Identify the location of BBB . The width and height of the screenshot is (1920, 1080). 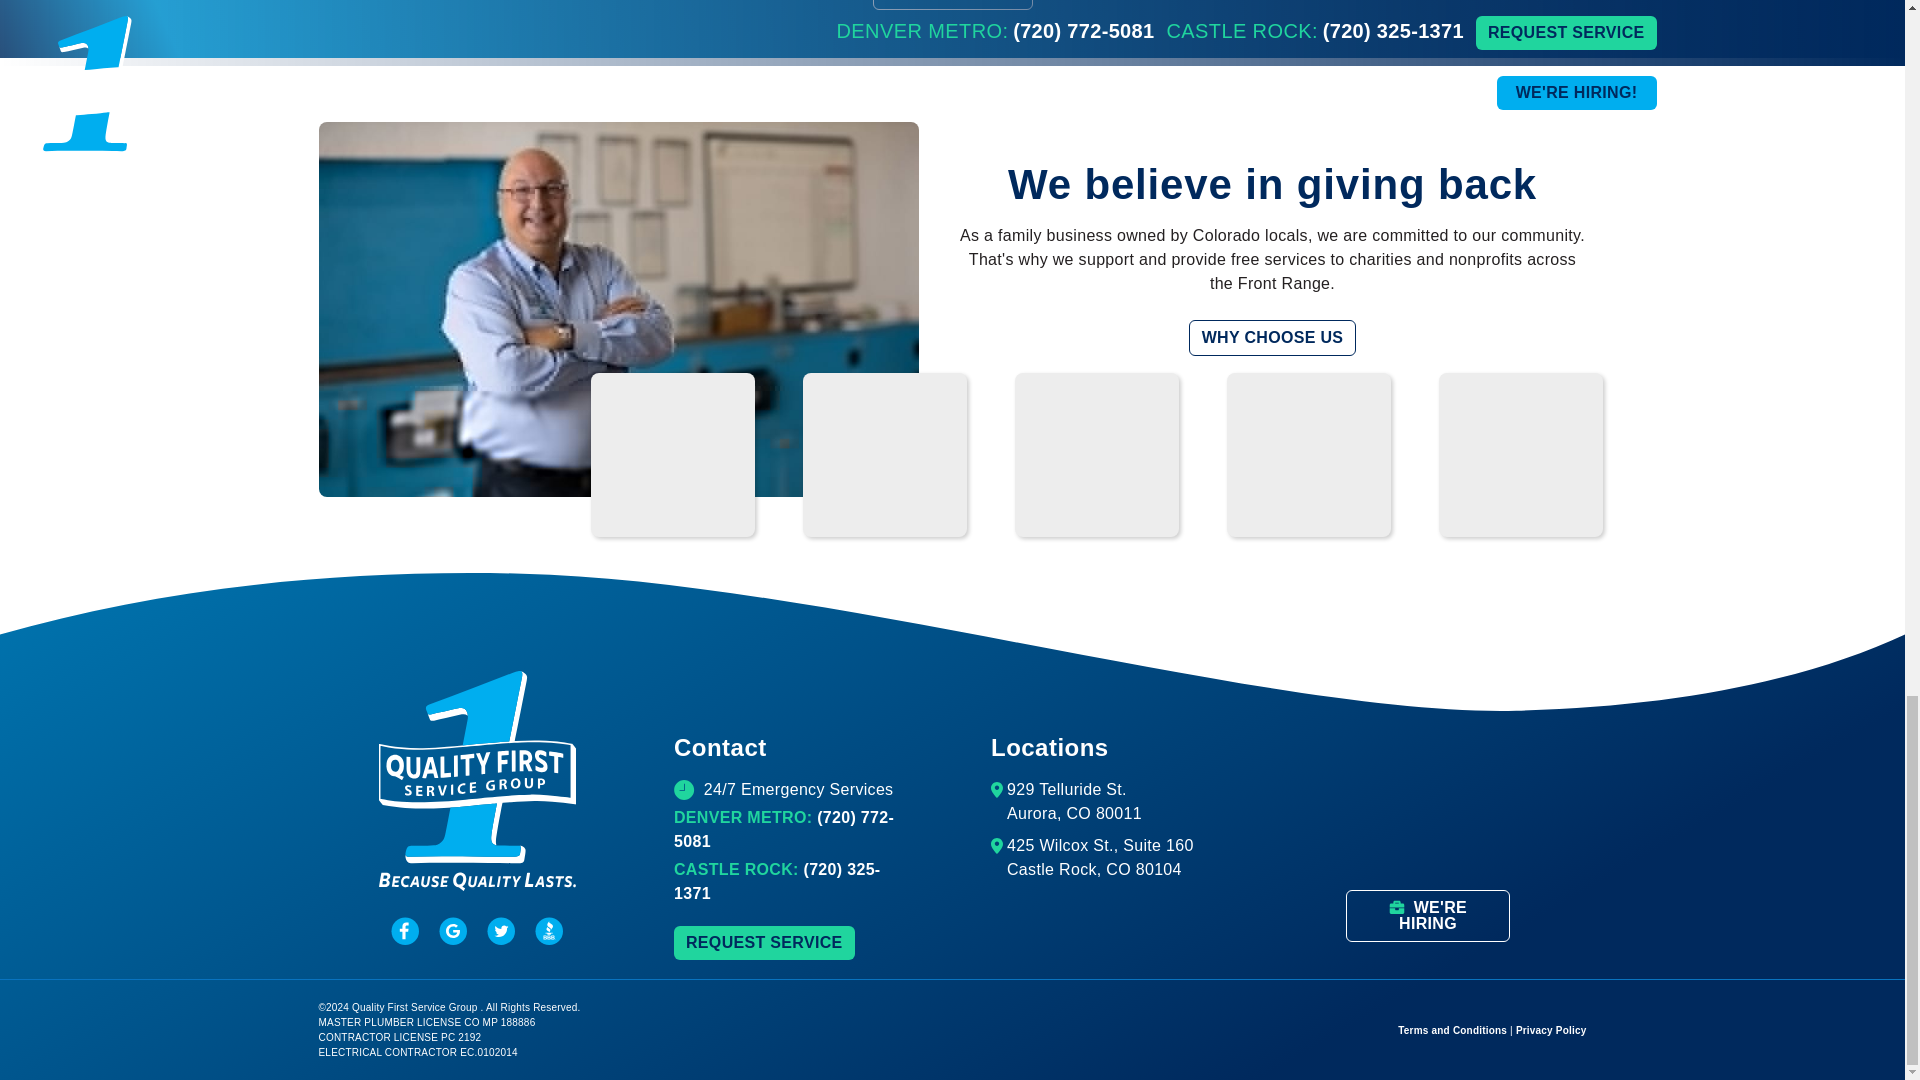
(548, 930).